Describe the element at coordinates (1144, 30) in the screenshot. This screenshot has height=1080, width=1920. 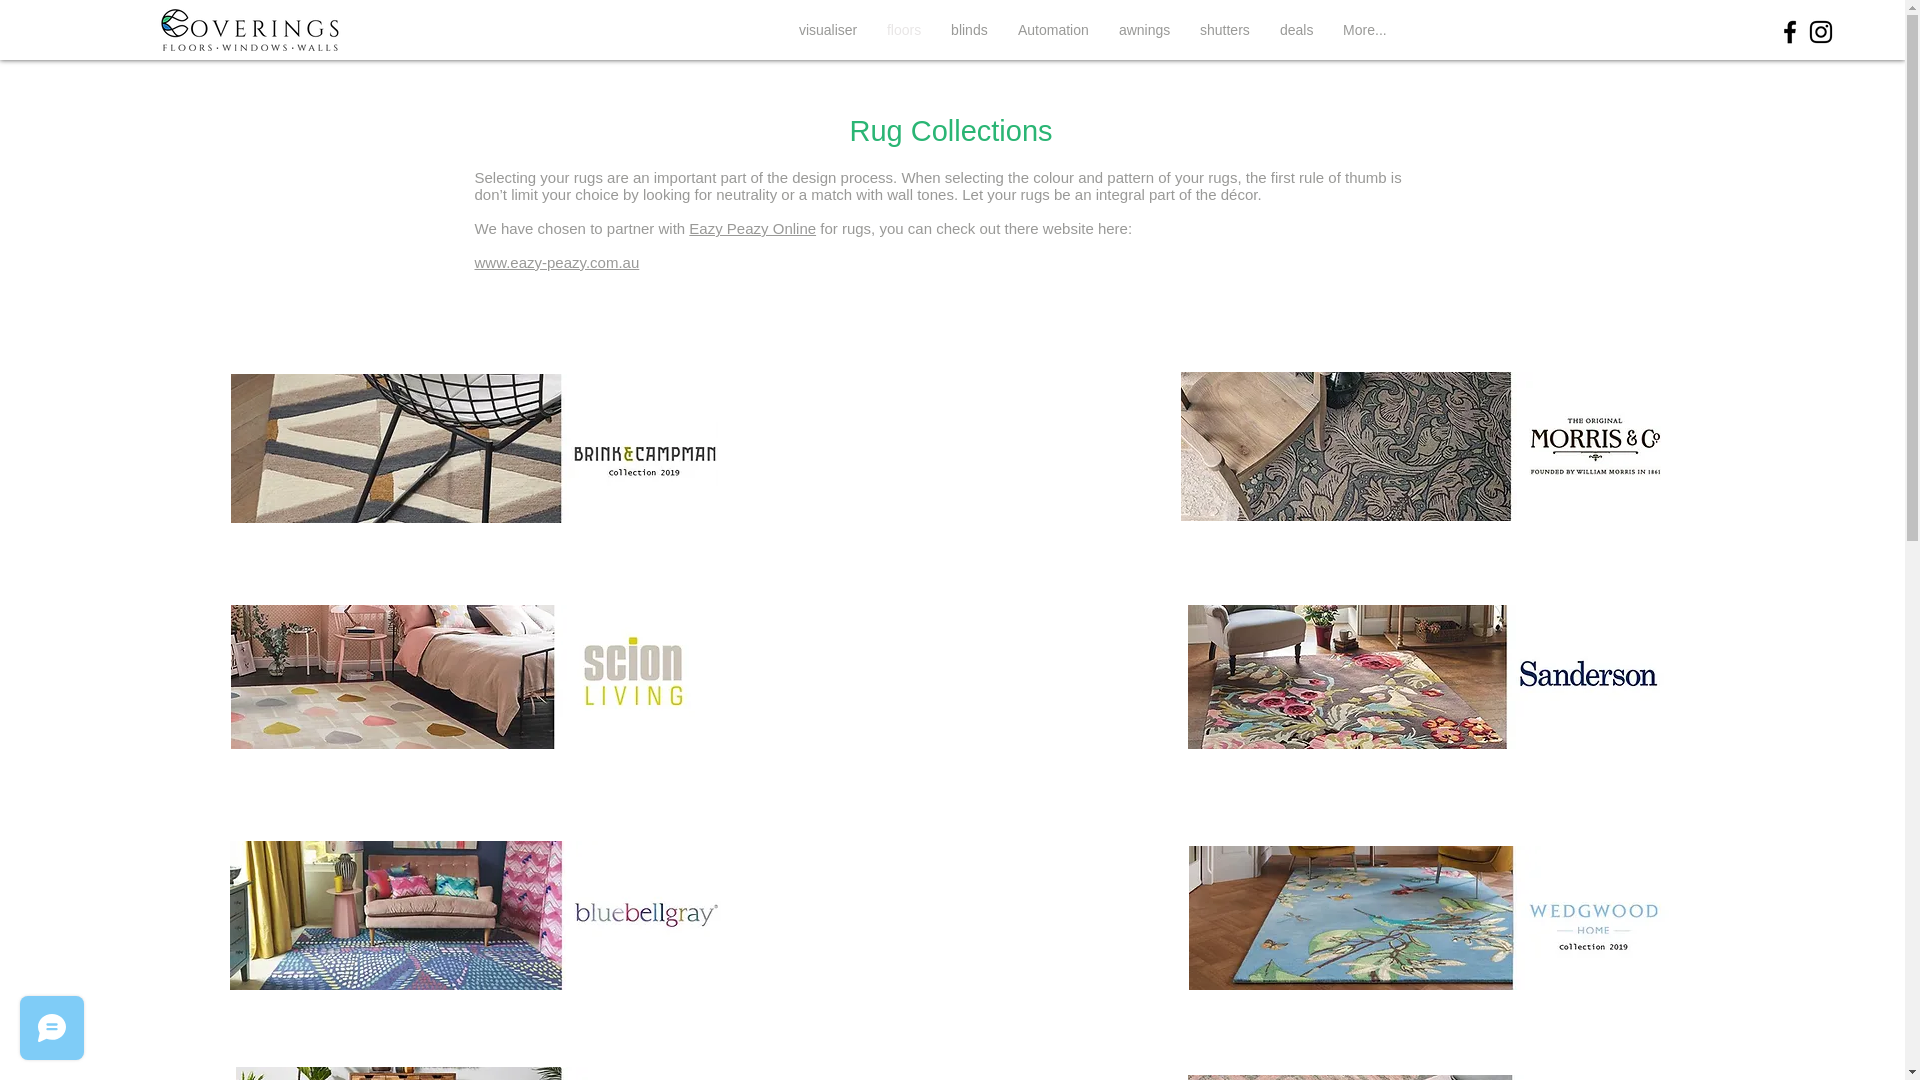
I see `awnings` at that location.